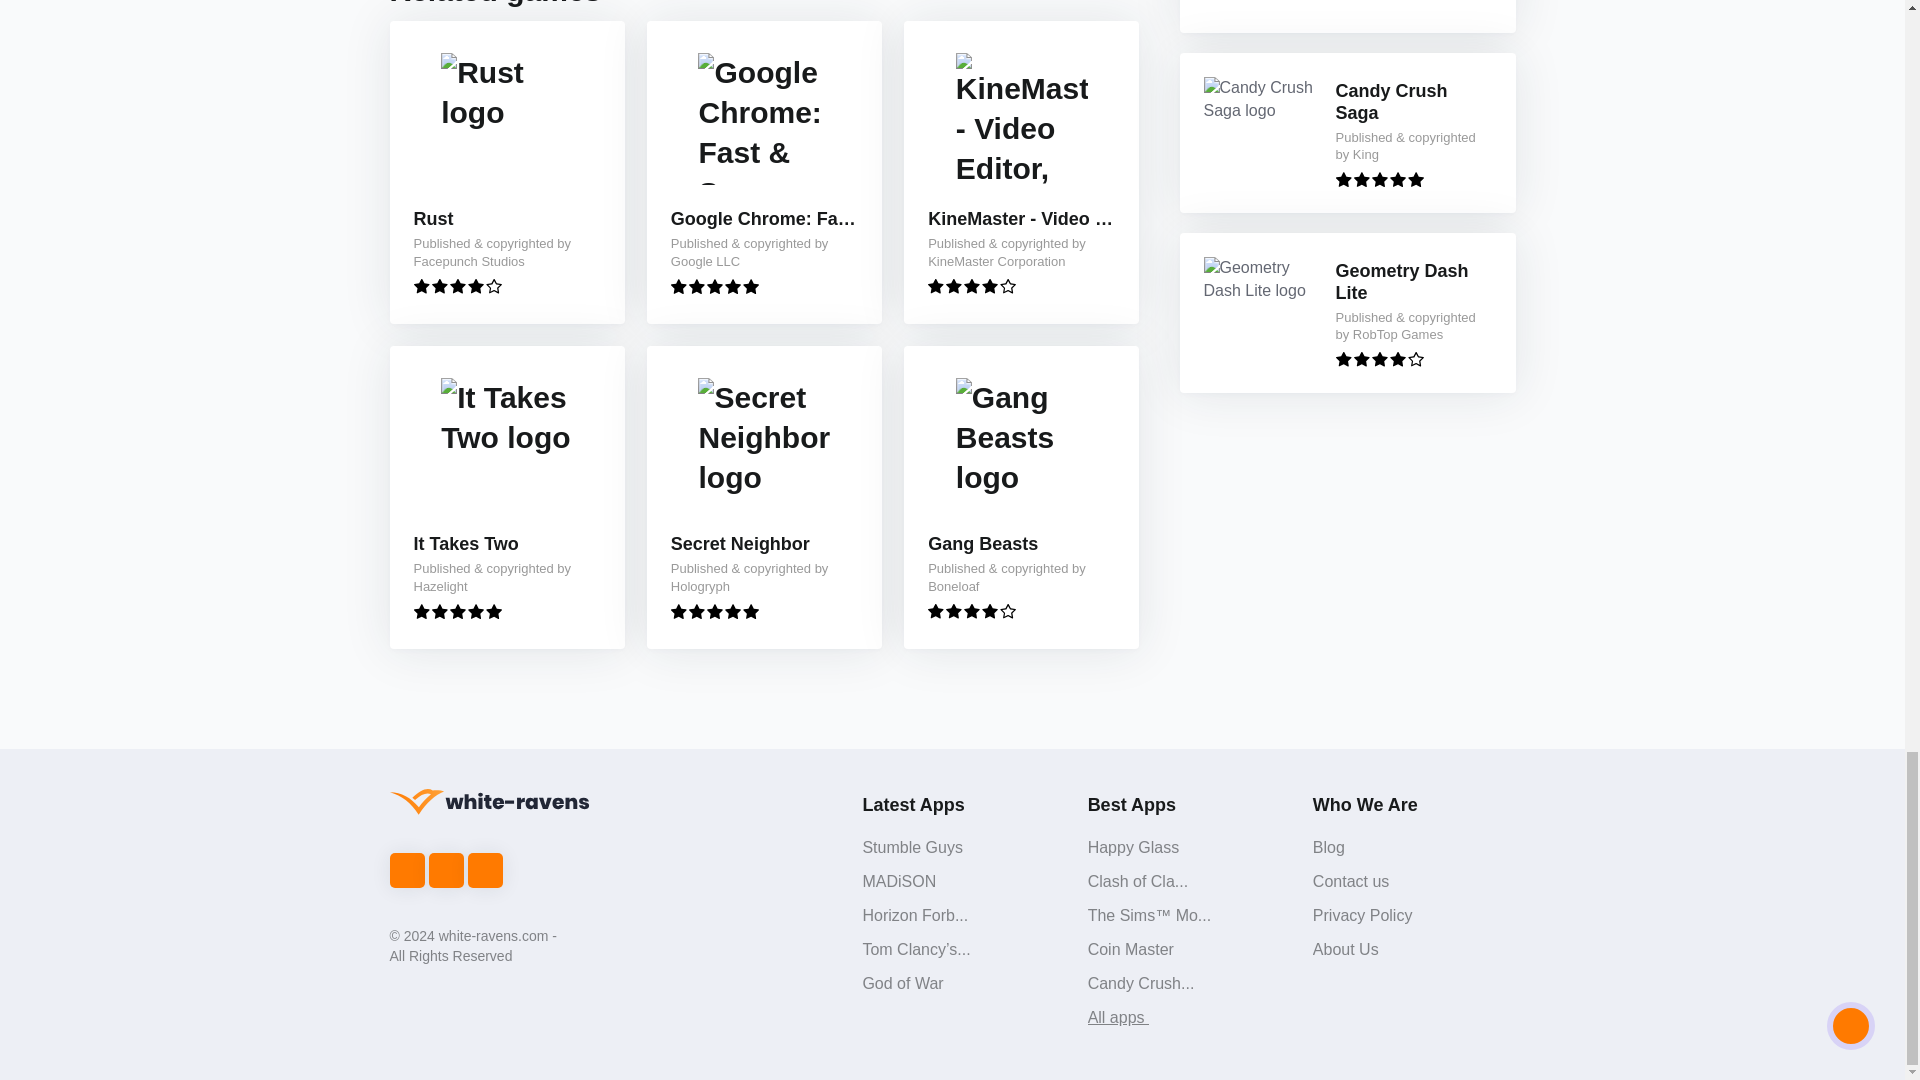 The height and width of the screenshot is (1080, 1920). What do you see at coordinates (1380, 360) in the screenshot?
I see `User rating 4` at bounding box center [1380, 360].